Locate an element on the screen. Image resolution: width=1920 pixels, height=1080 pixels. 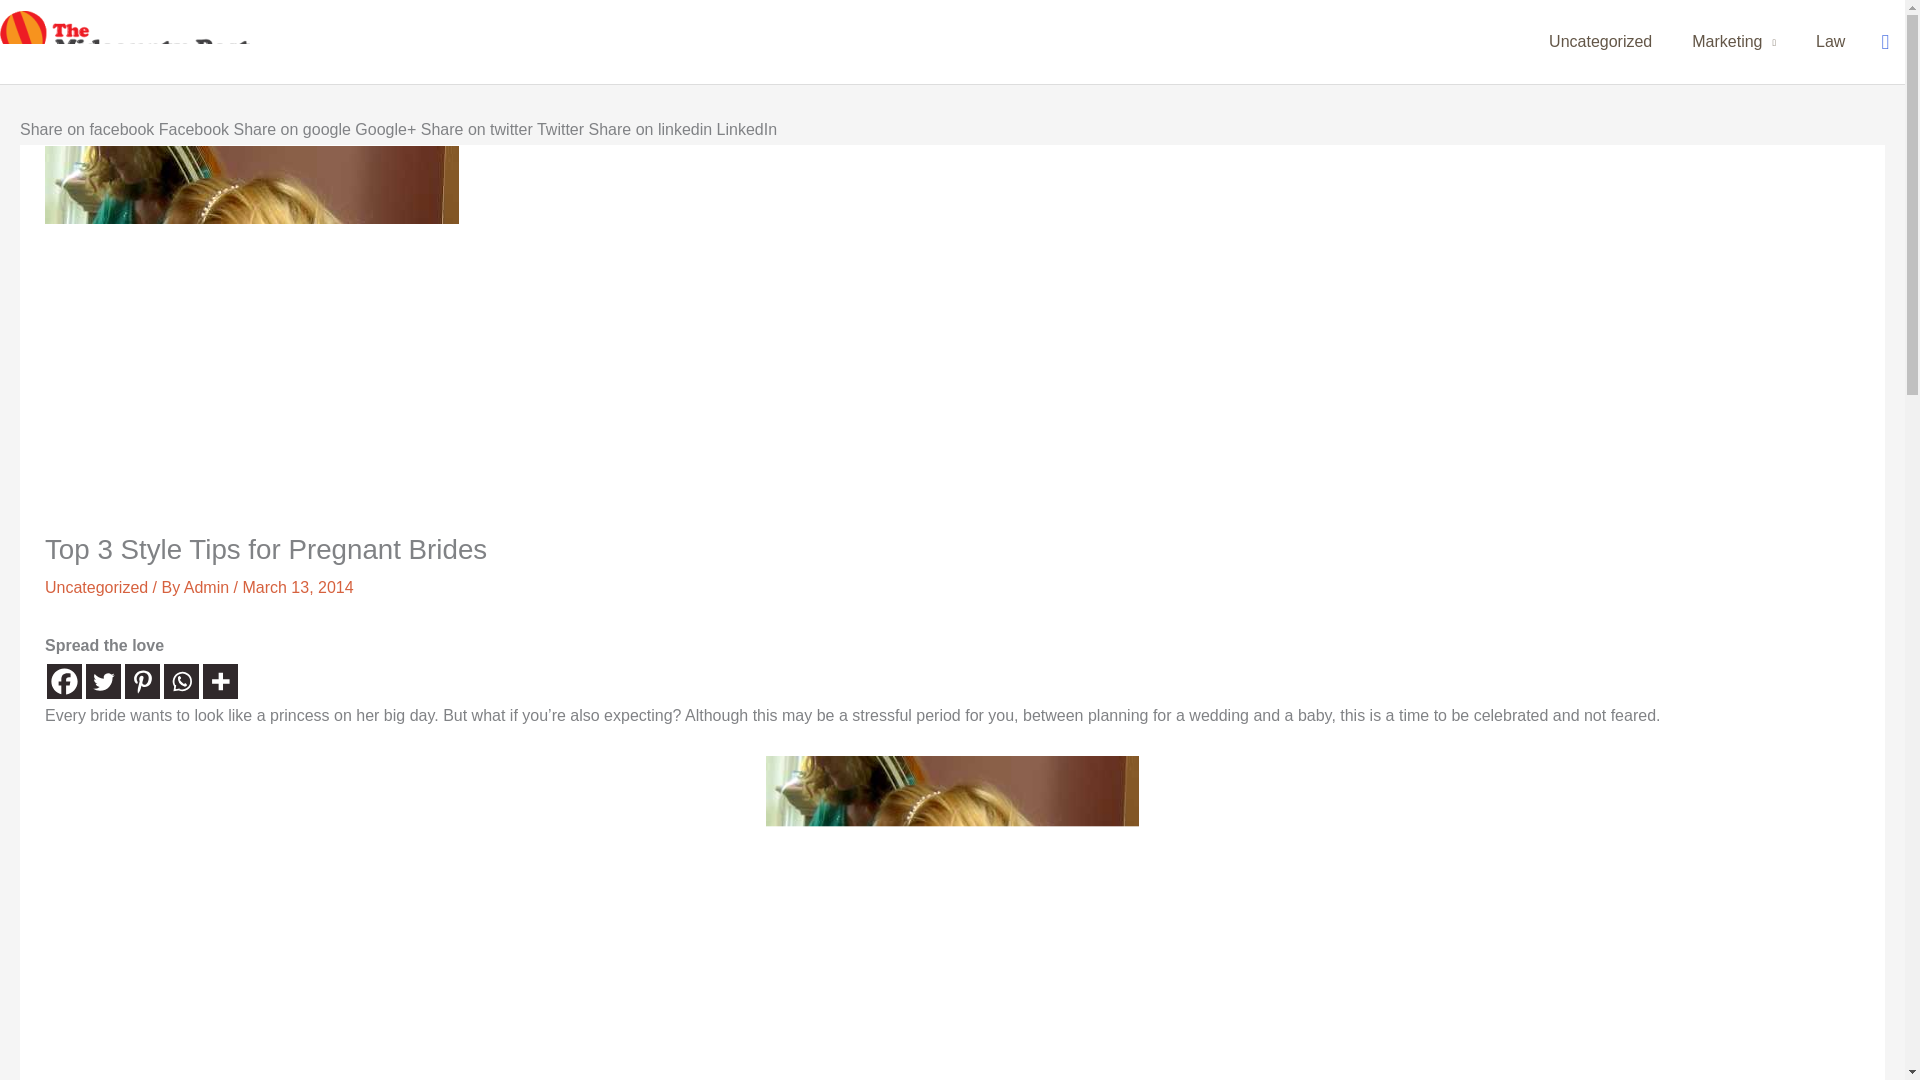
More is located at coordinates (220, 681).